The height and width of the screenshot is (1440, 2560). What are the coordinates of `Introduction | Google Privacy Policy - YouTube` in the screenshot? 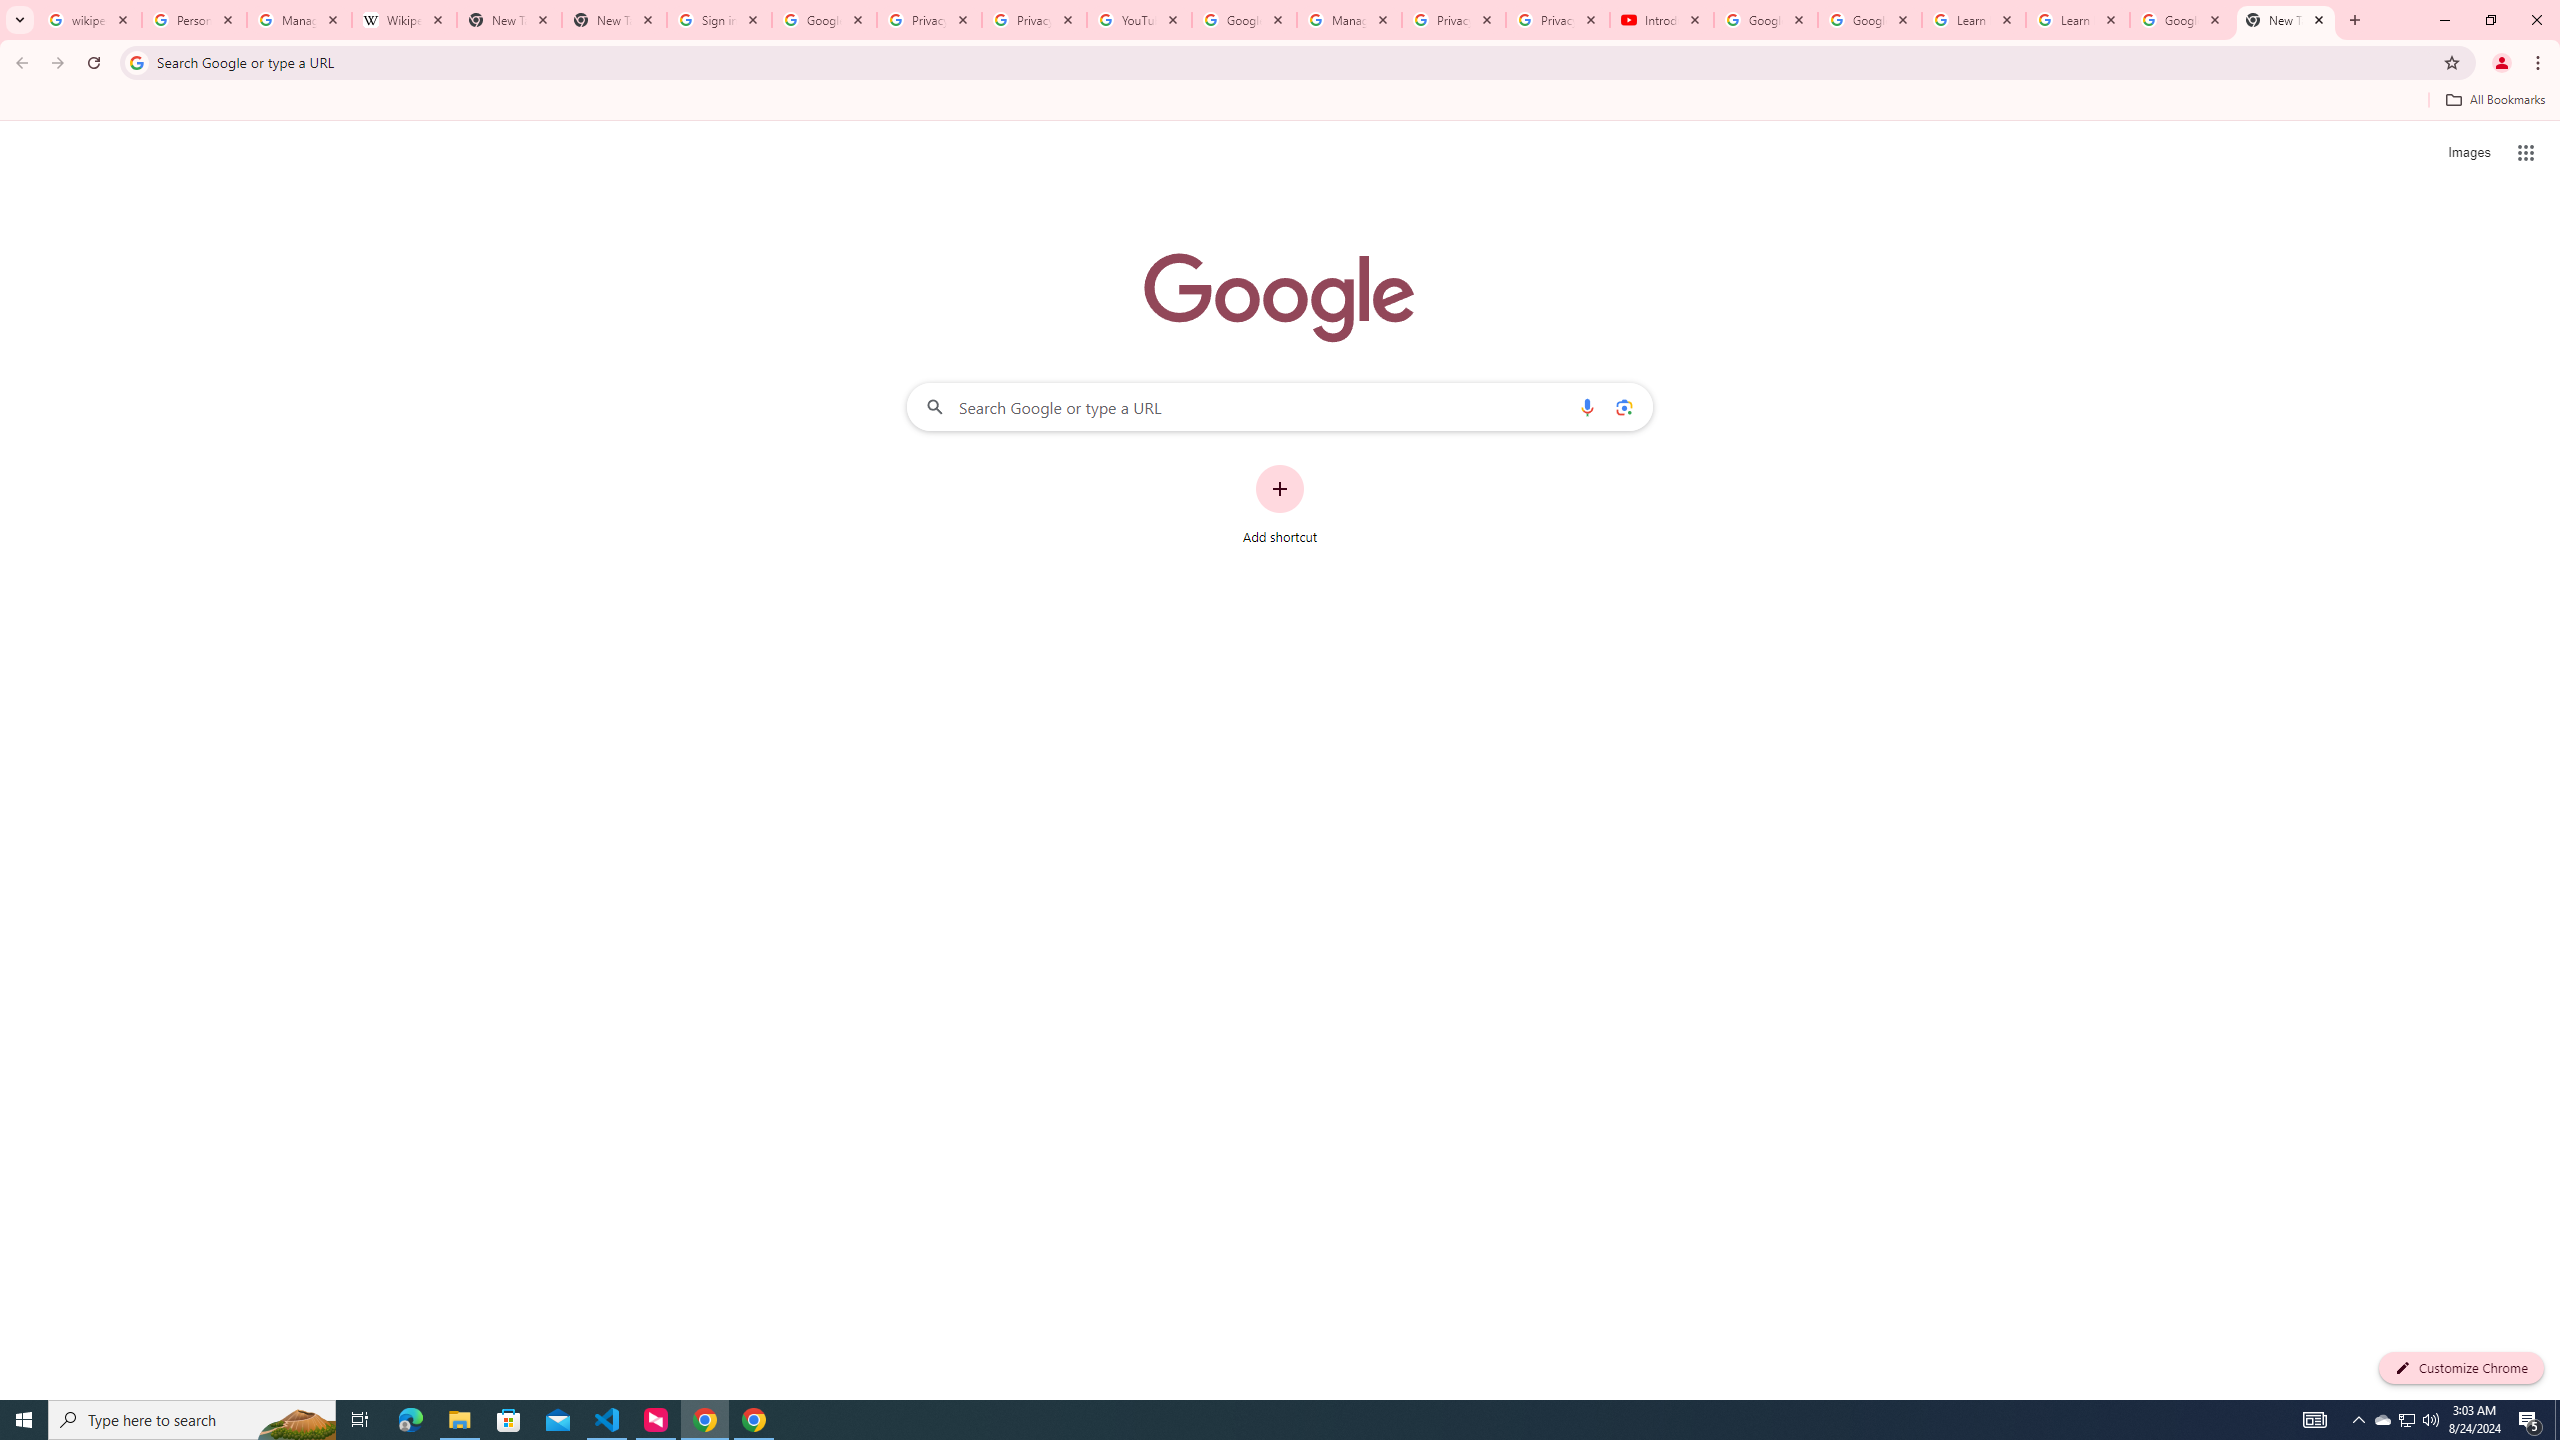 It's located at (1661, 20).